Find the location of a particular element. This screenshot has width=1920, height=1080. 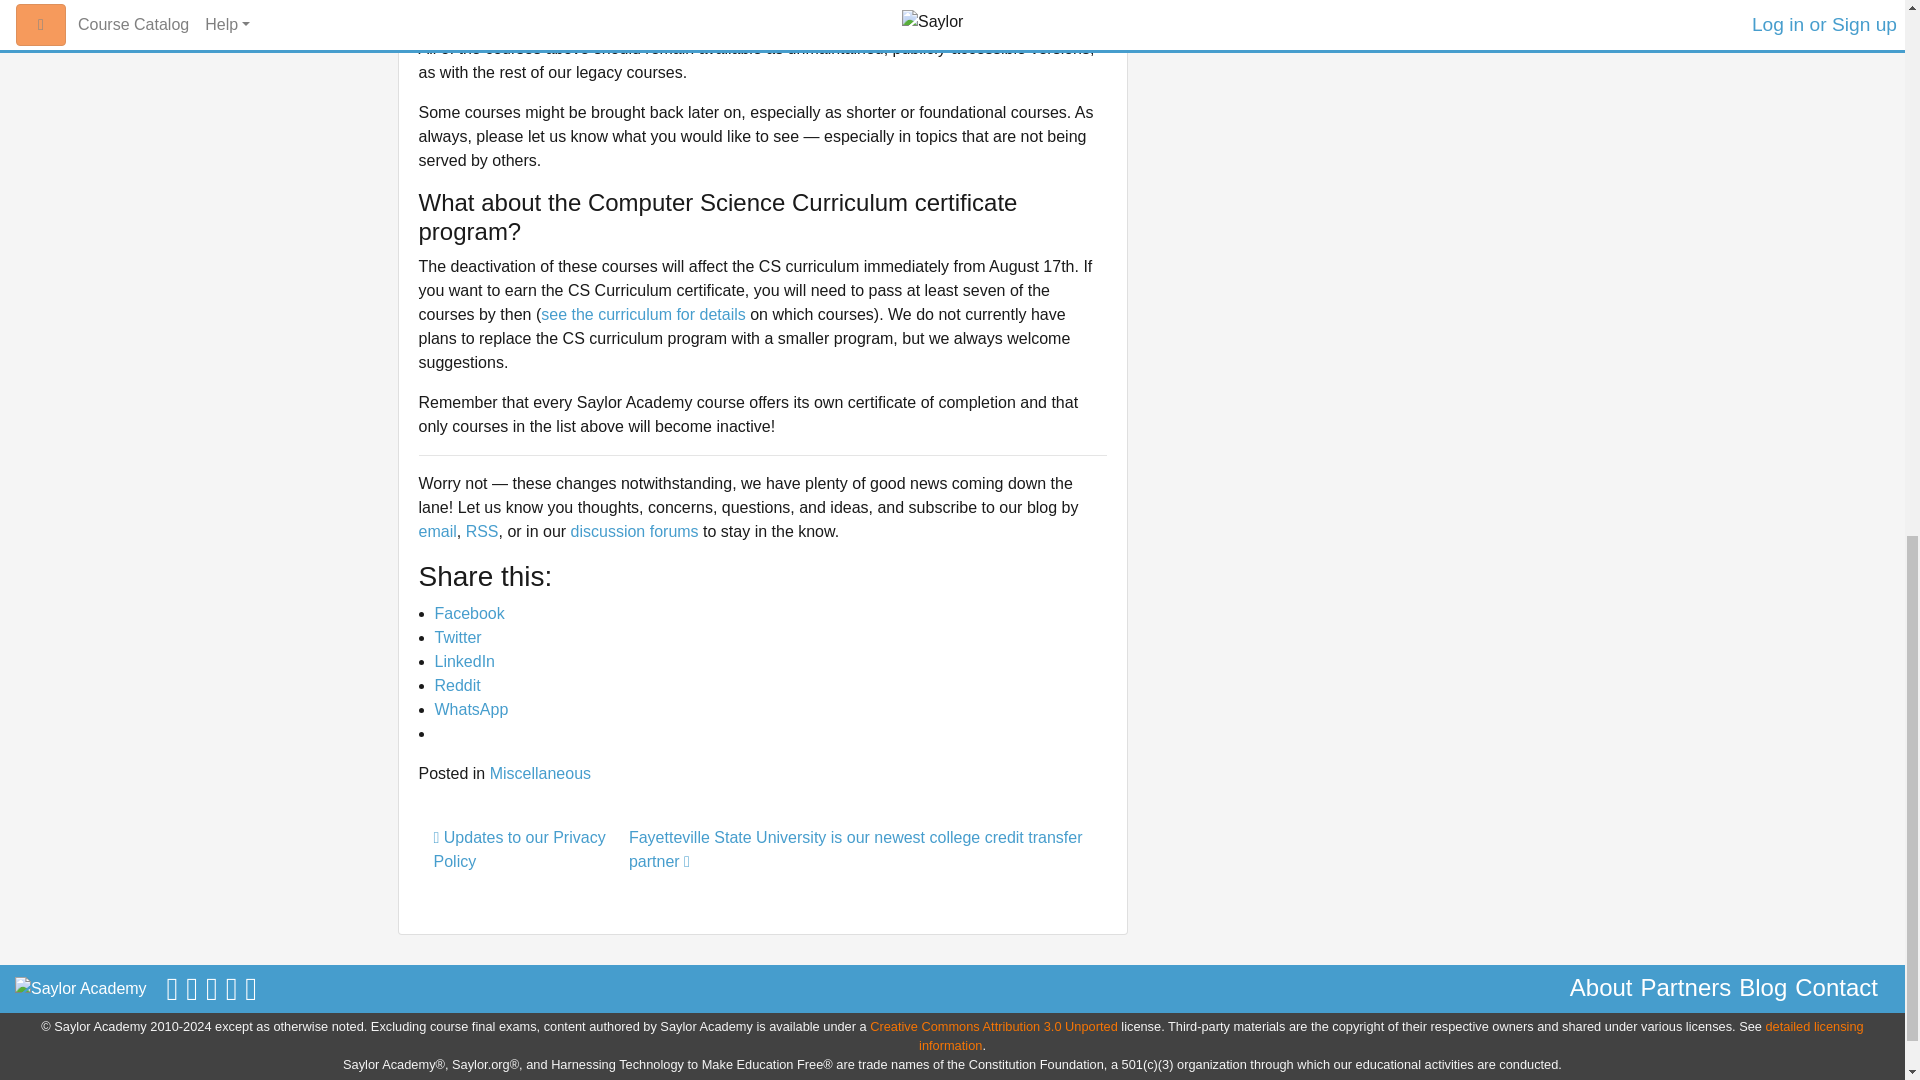

RSS is located at coordinates (482, 531).